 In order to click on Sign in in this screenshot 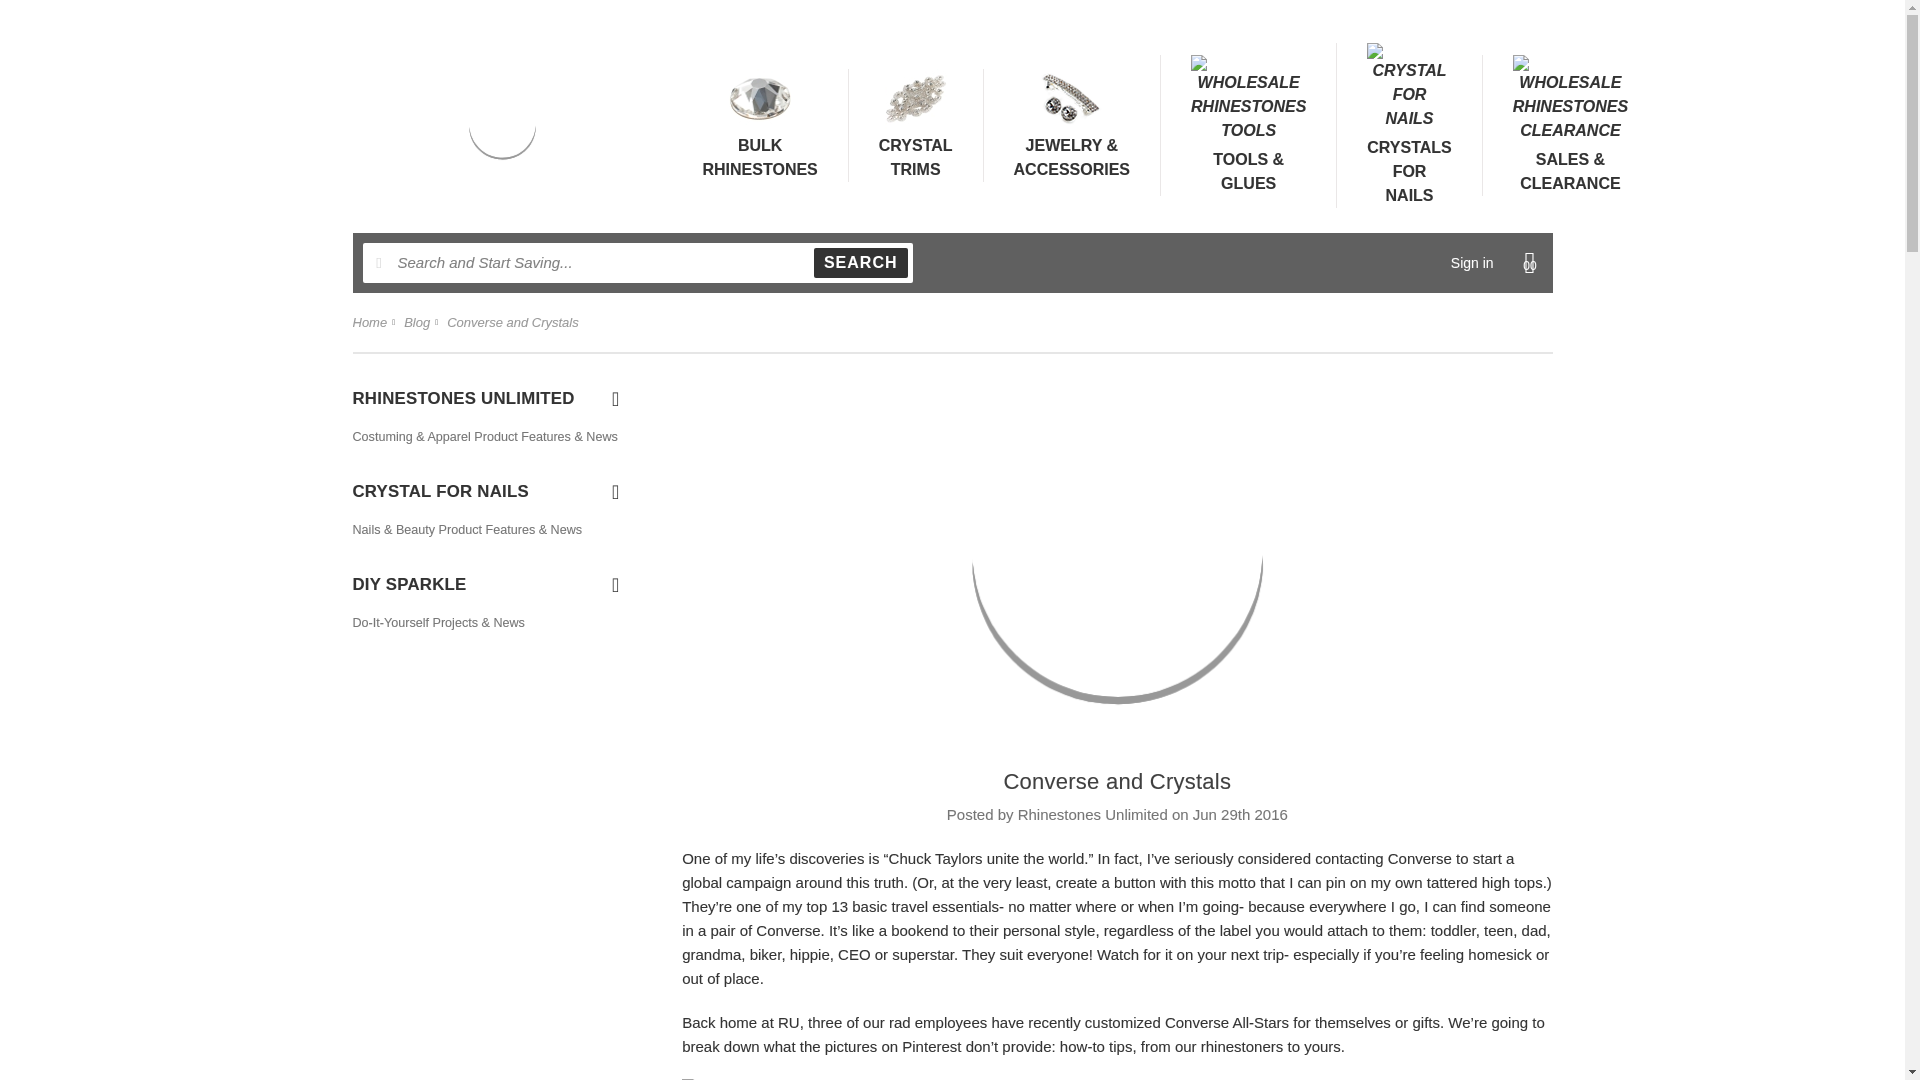, I will do `click(1472, 262)`.